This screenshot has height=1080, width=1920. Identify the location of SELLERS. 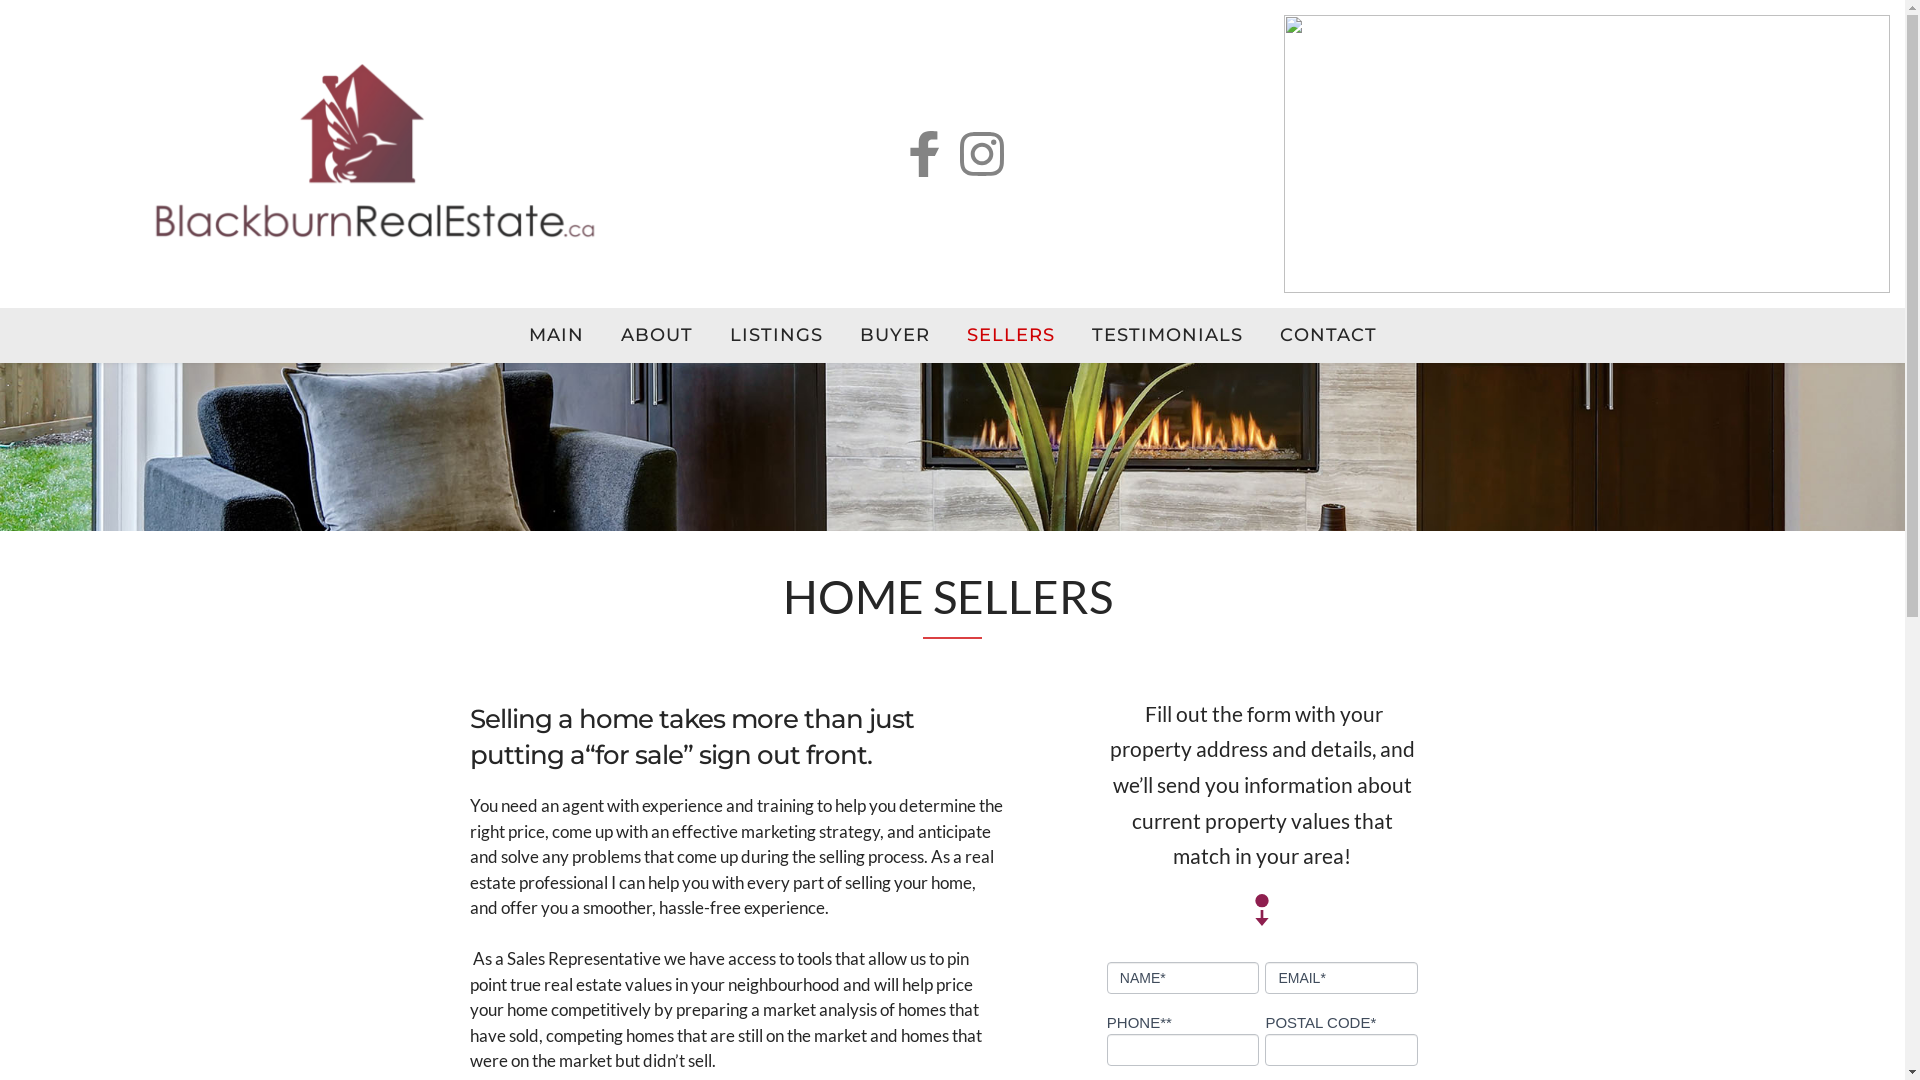
(1011, 336).